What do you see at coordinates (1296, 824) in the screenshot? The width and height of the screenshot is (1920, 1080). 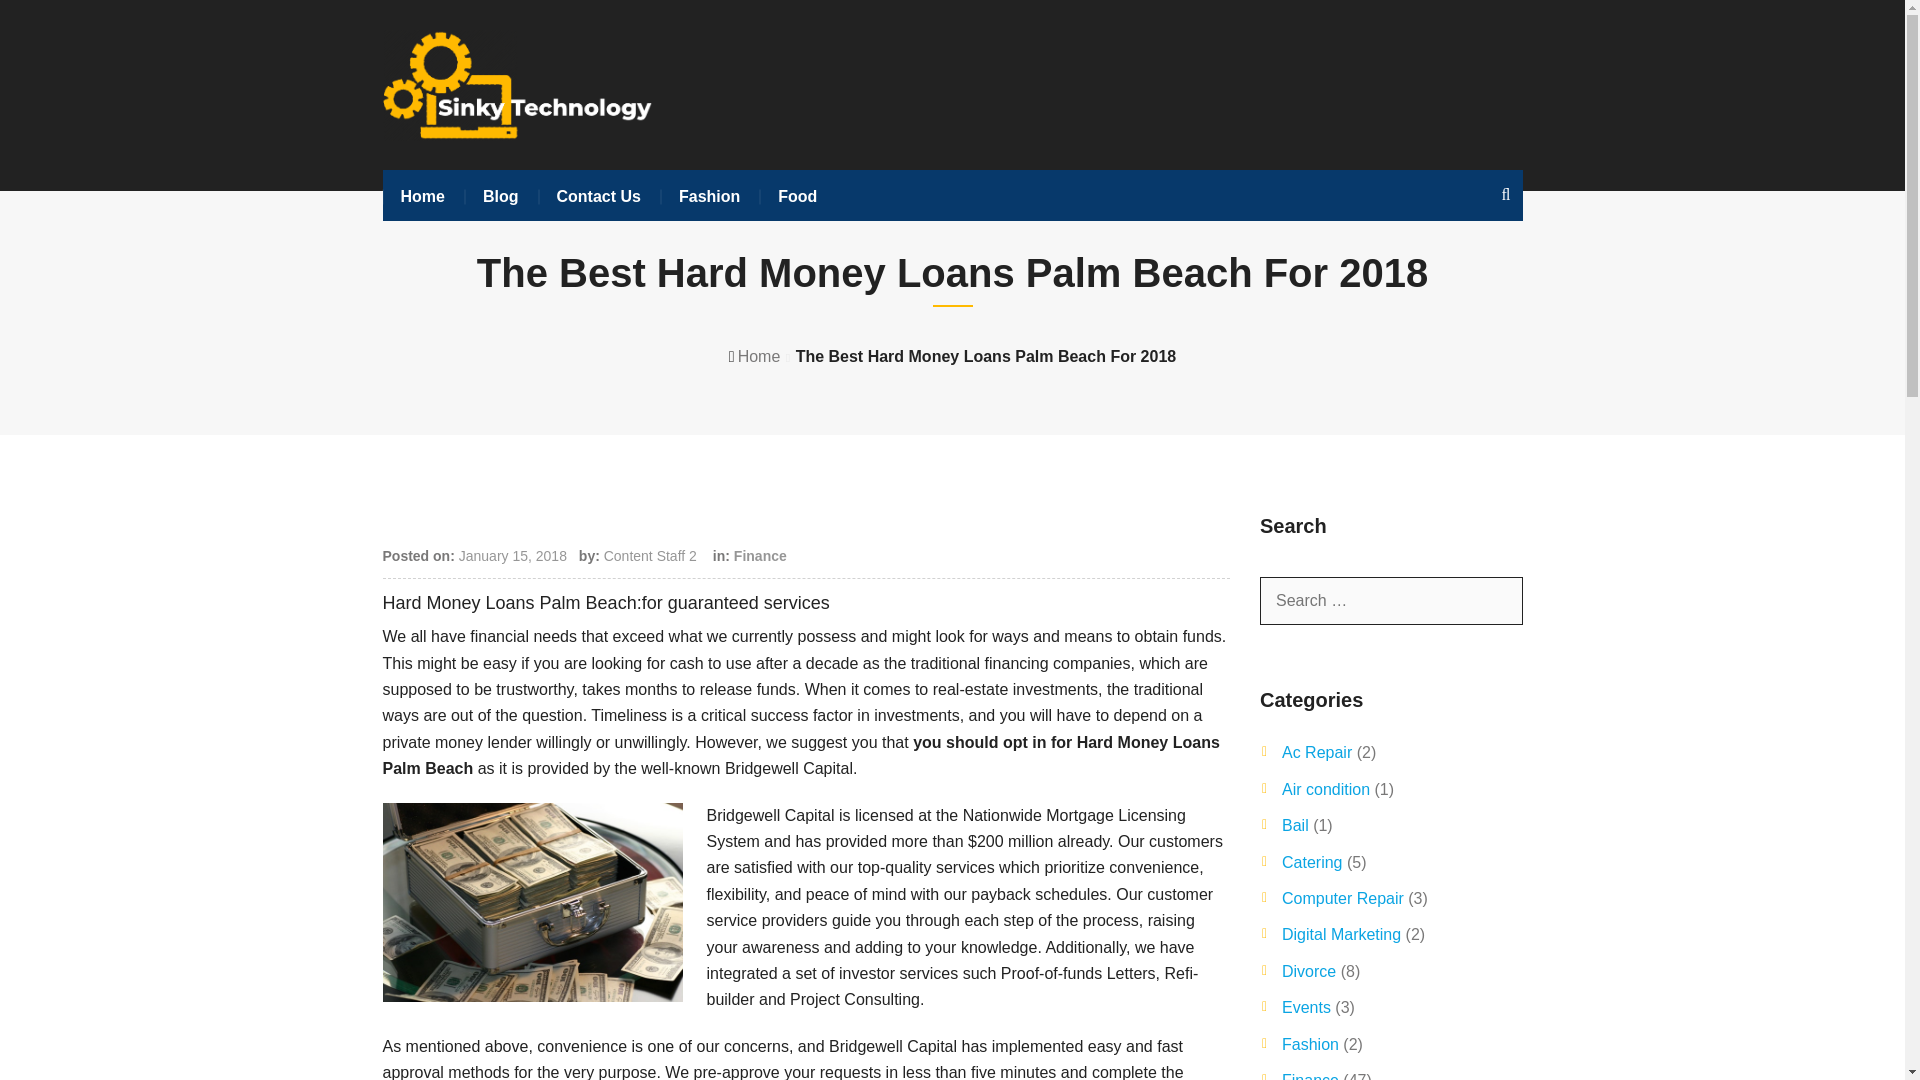 I see `Bail` at bounding box center [1296, 824].